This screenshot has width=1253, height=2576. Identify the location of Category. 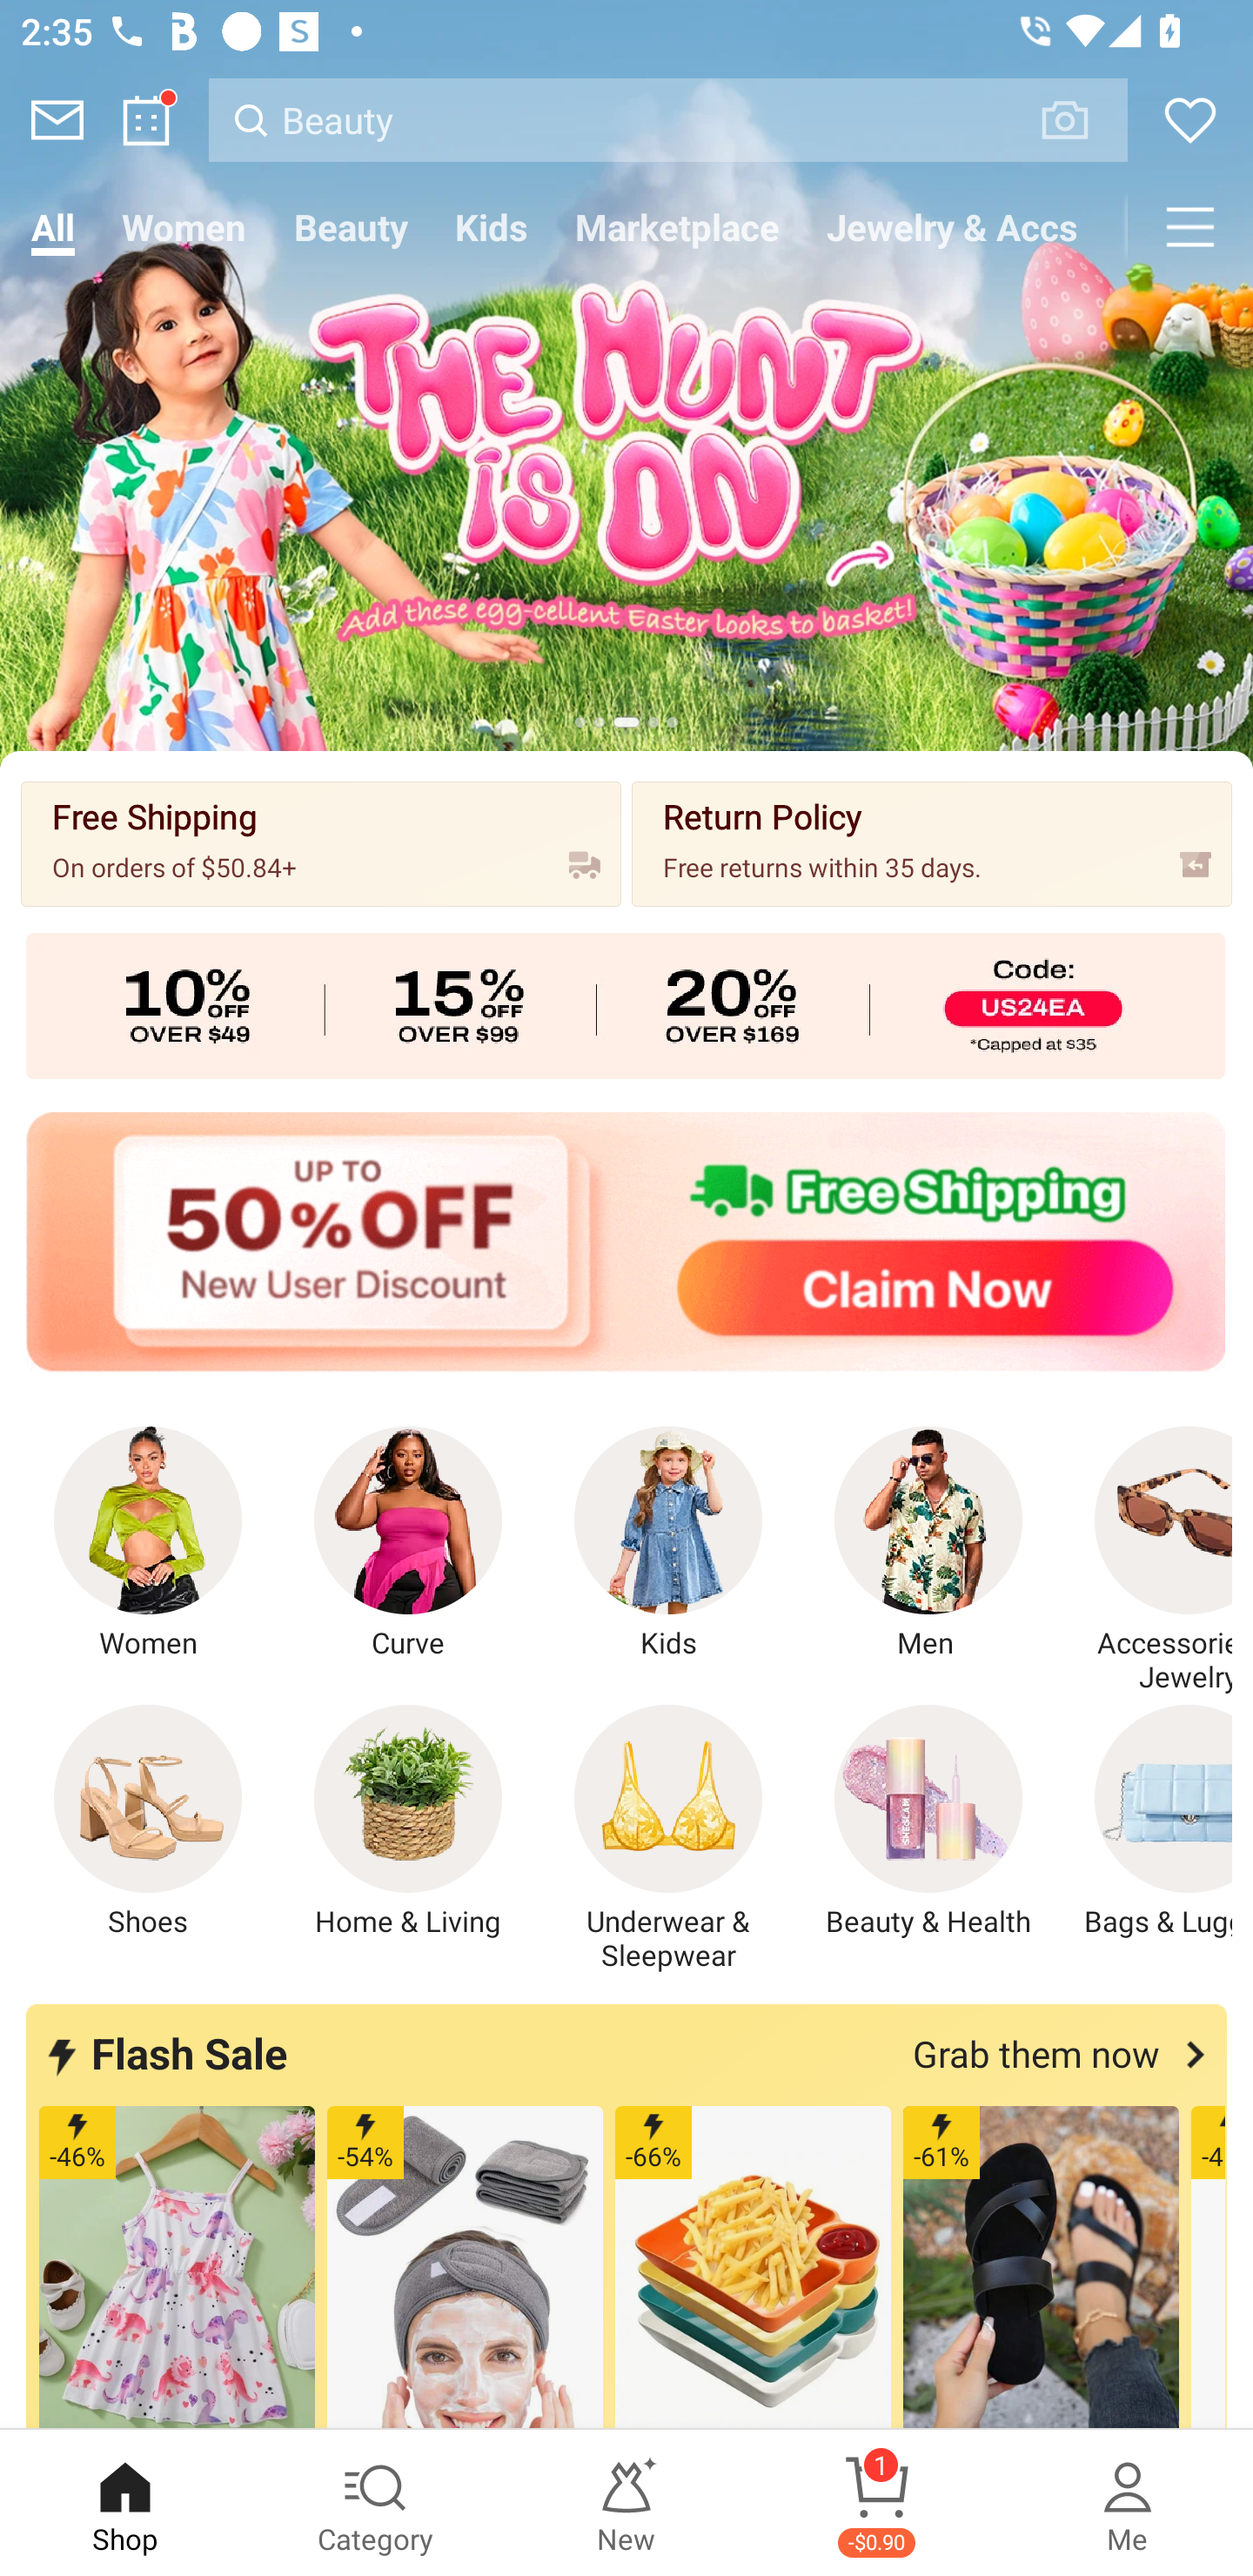
(376, 2503).